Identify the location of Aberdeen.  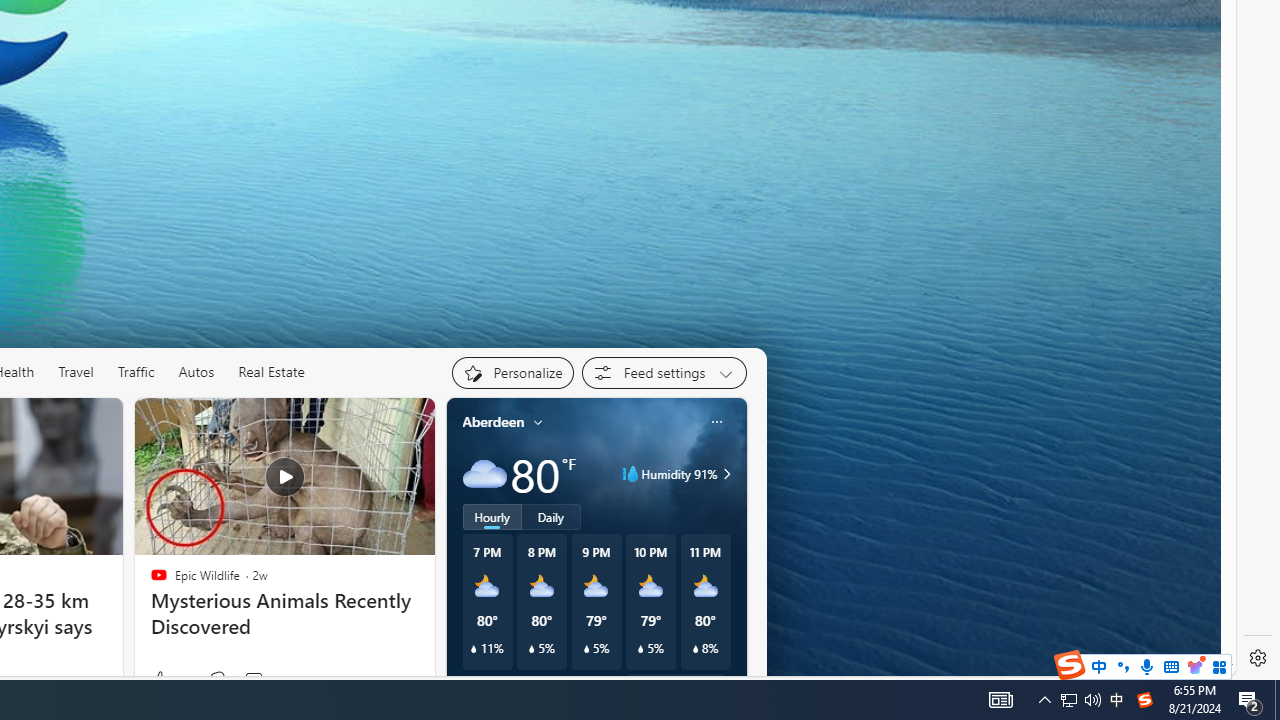
(493, 422).